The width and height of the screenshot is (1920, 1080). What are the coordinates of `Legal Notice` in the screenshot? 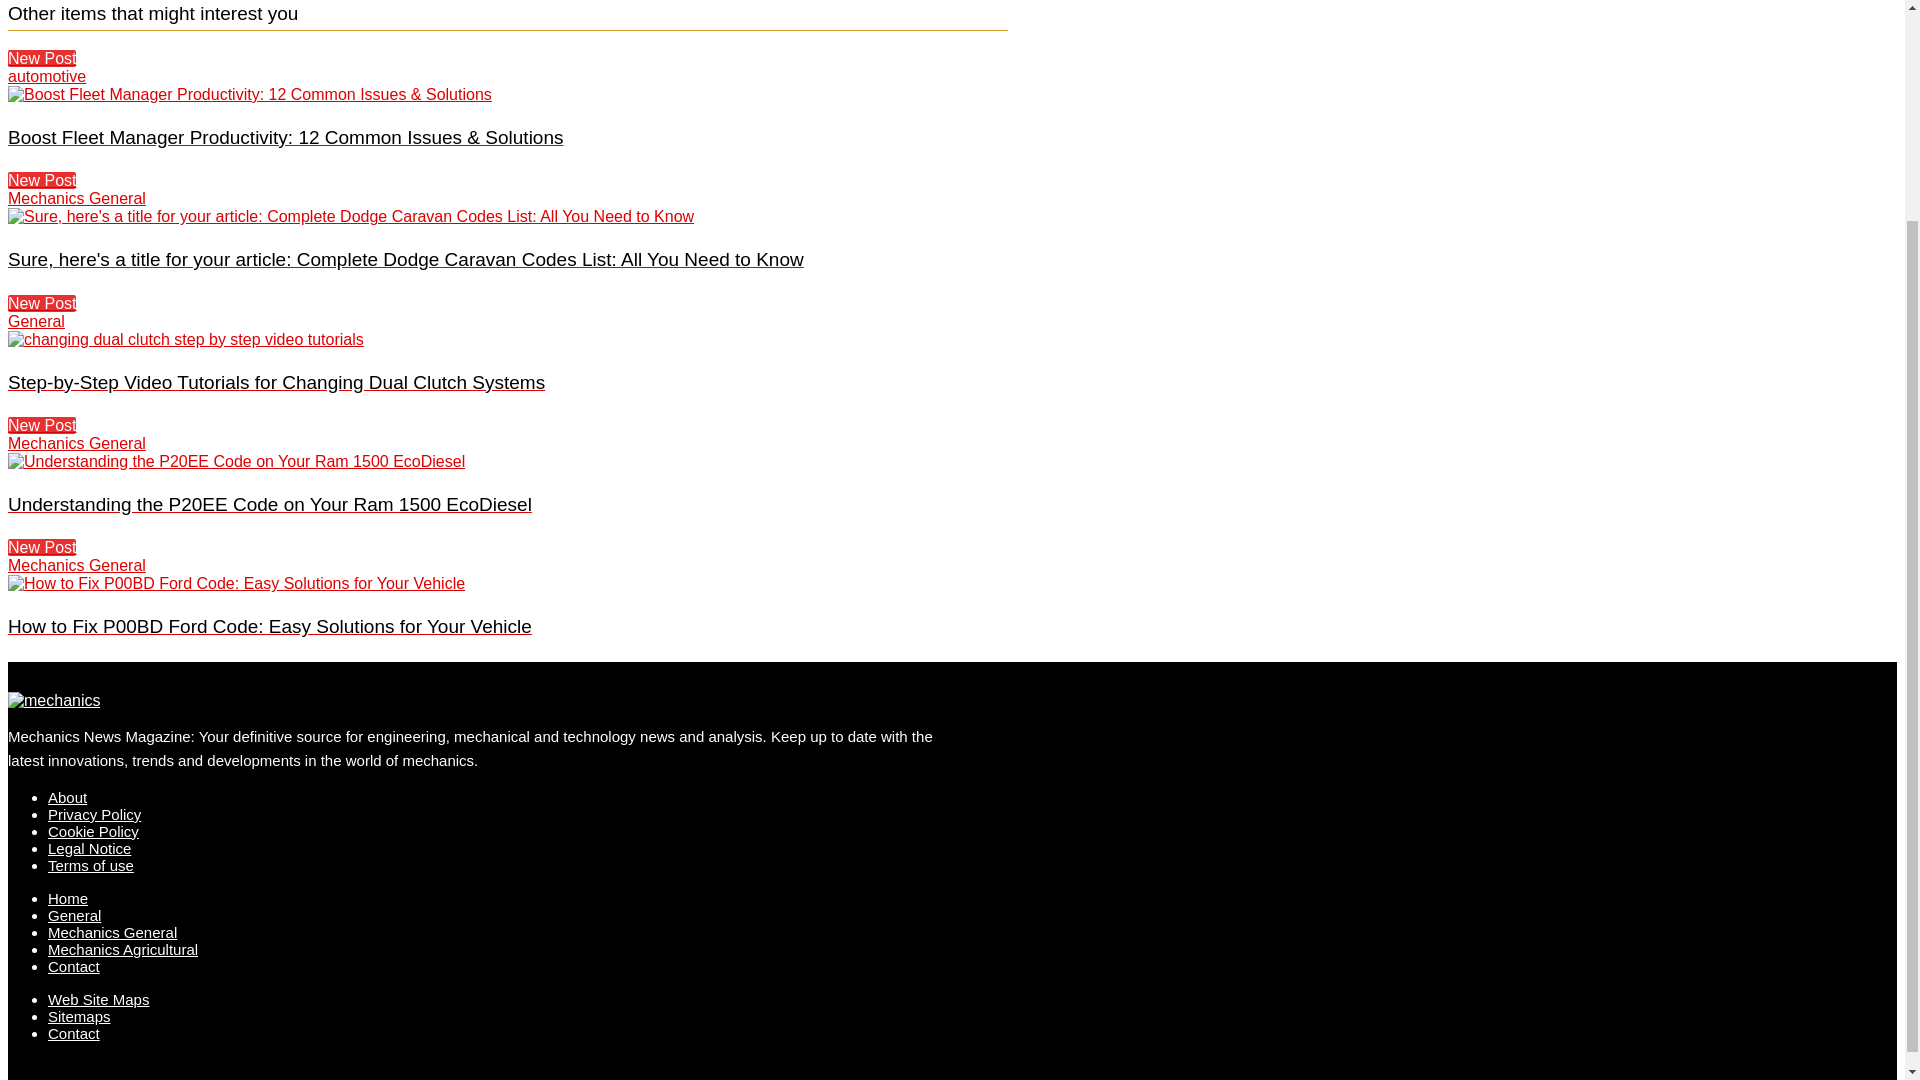 It's located at (89, 848).